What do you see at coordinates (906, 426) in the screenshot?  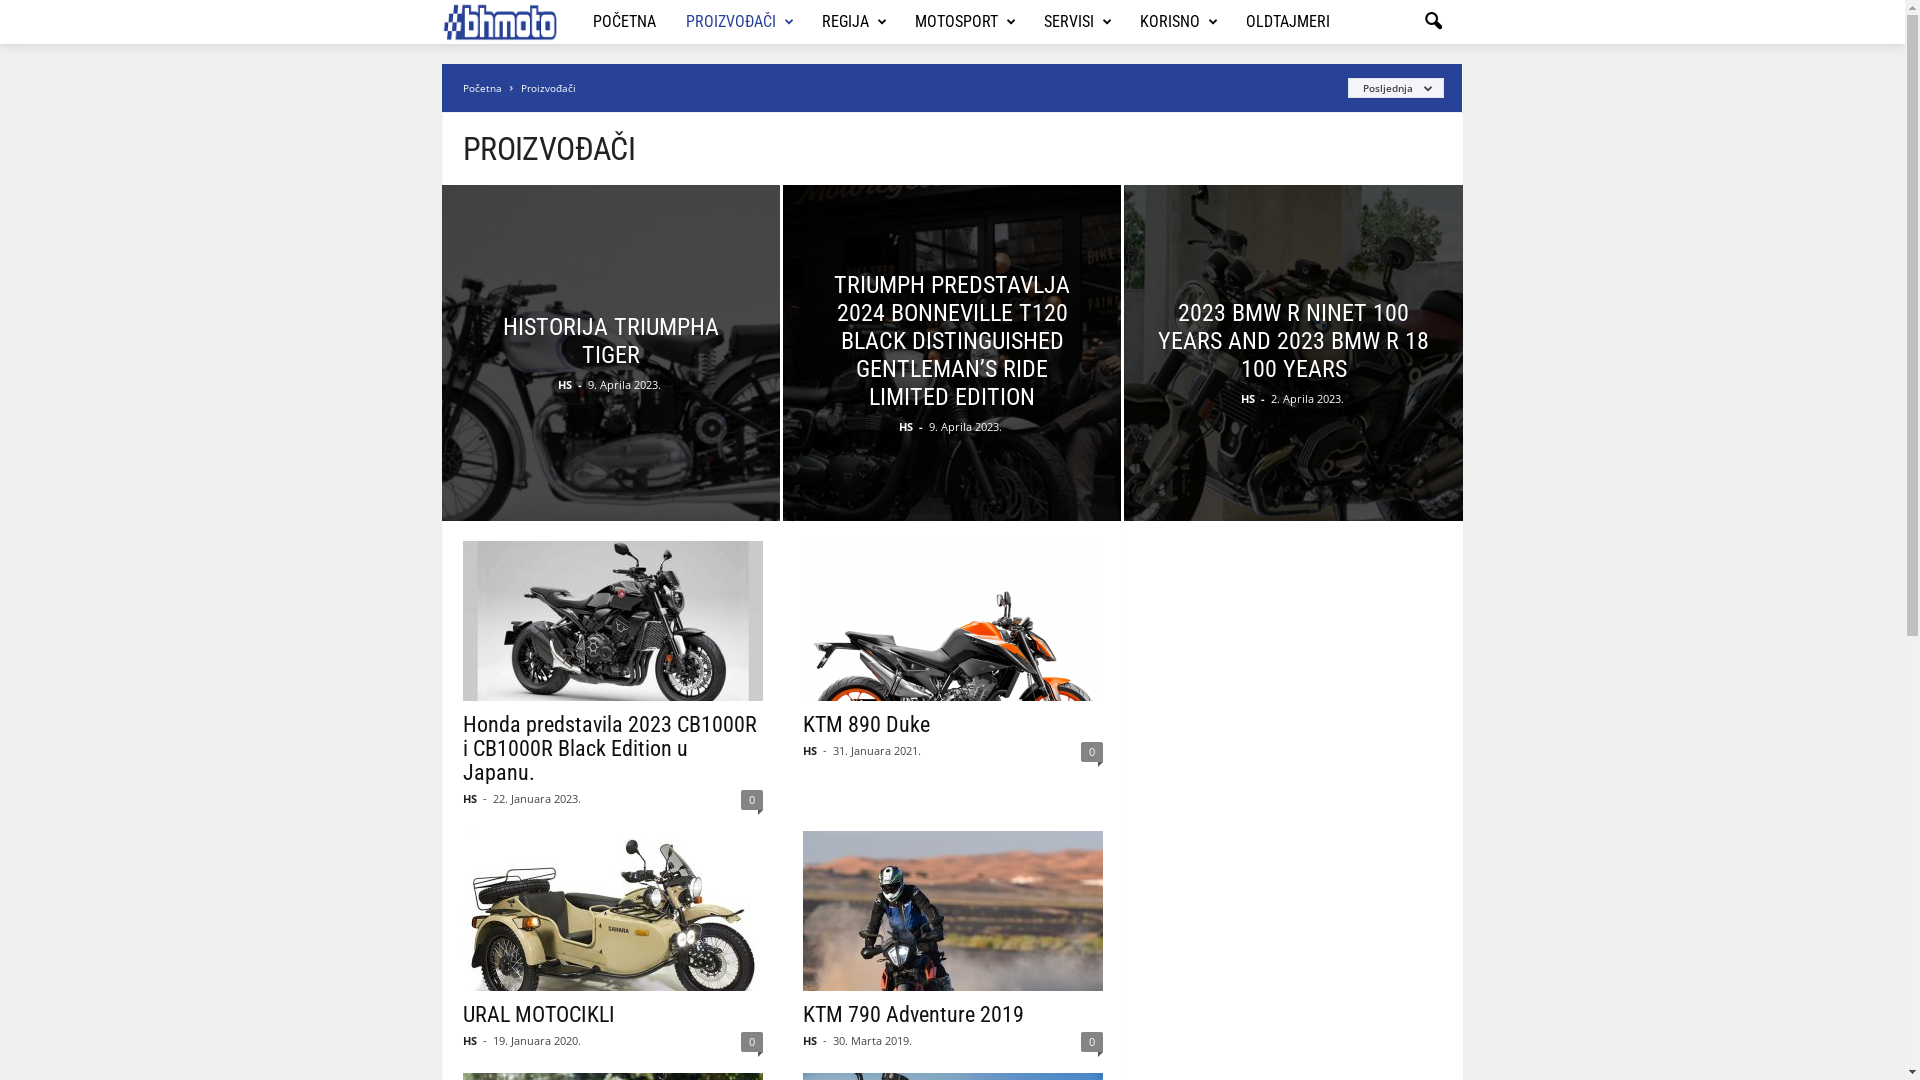 I see `HS` at bounding box center [906, 426].